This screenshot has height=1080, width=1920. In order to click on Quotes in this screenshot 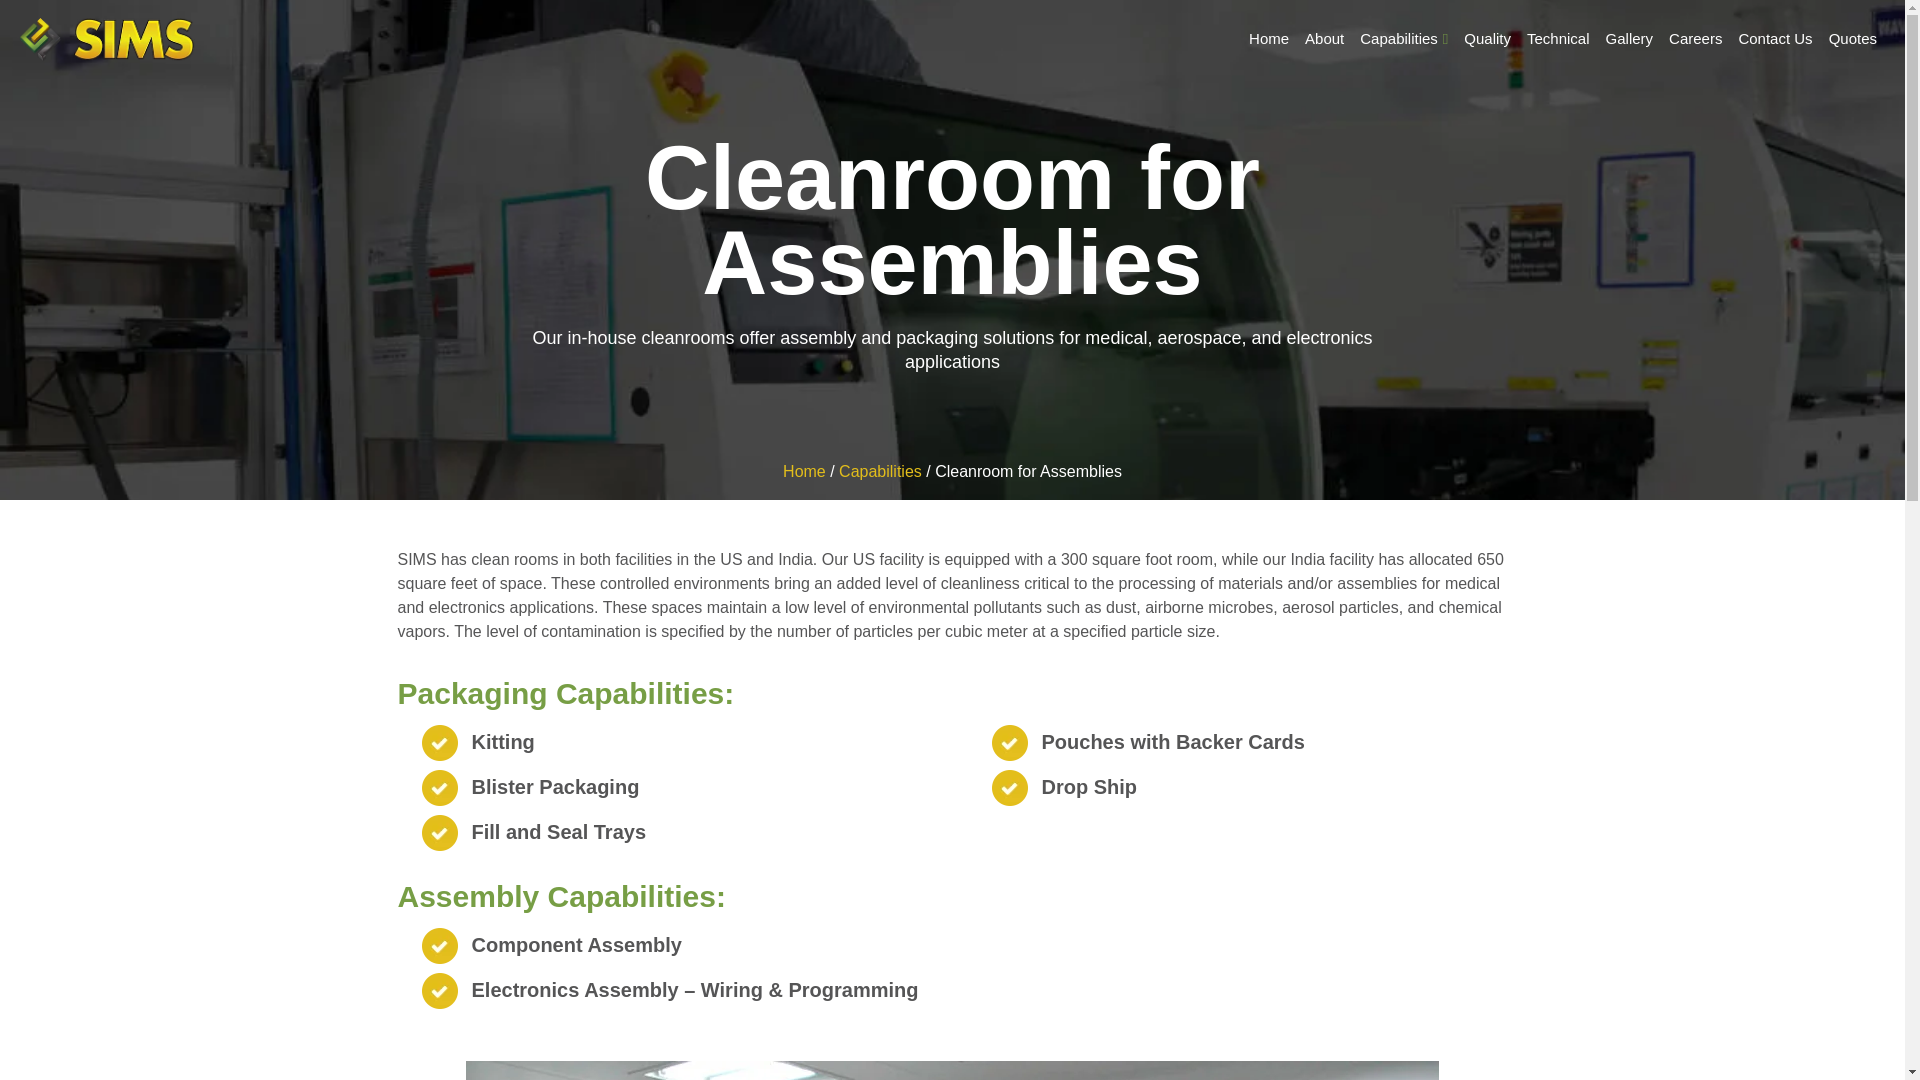, I will do `click(1852, 39)`.